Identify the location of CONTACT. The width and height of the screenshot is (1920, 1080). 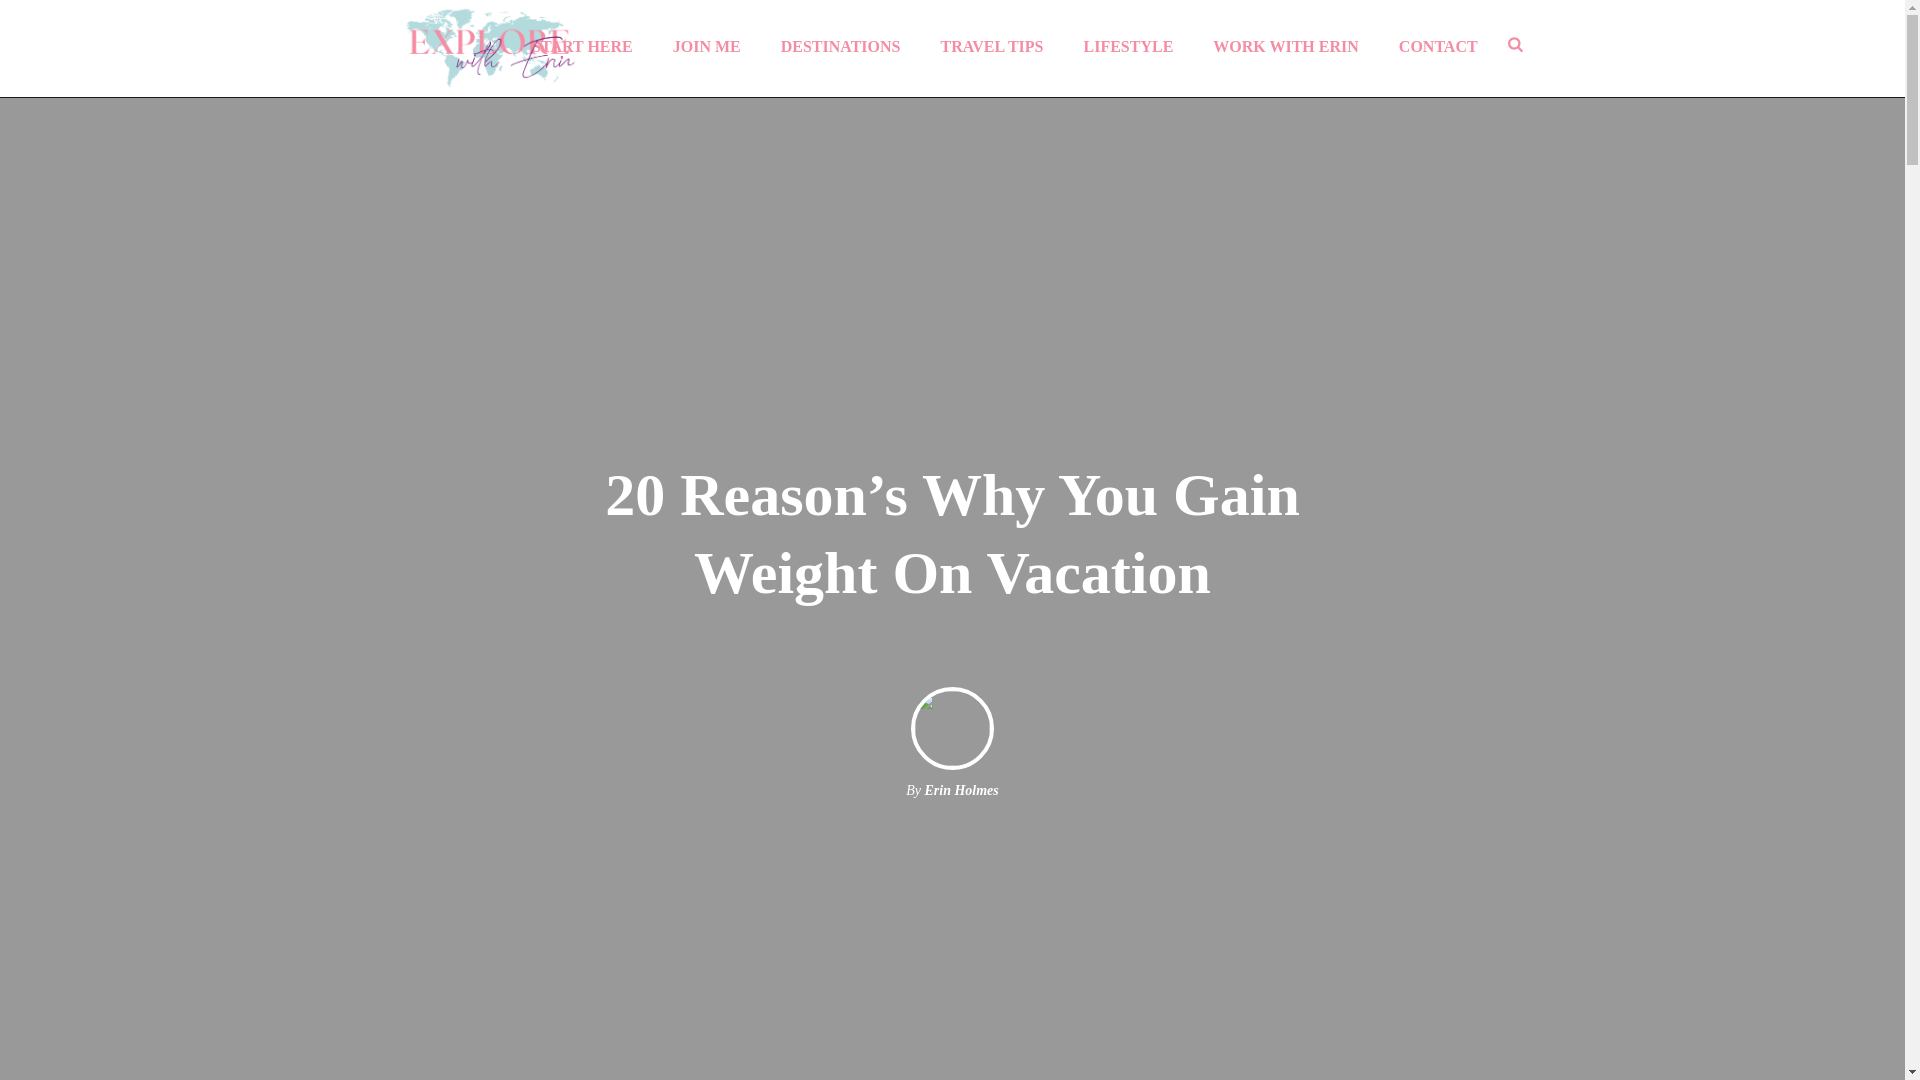
(1438, 44).